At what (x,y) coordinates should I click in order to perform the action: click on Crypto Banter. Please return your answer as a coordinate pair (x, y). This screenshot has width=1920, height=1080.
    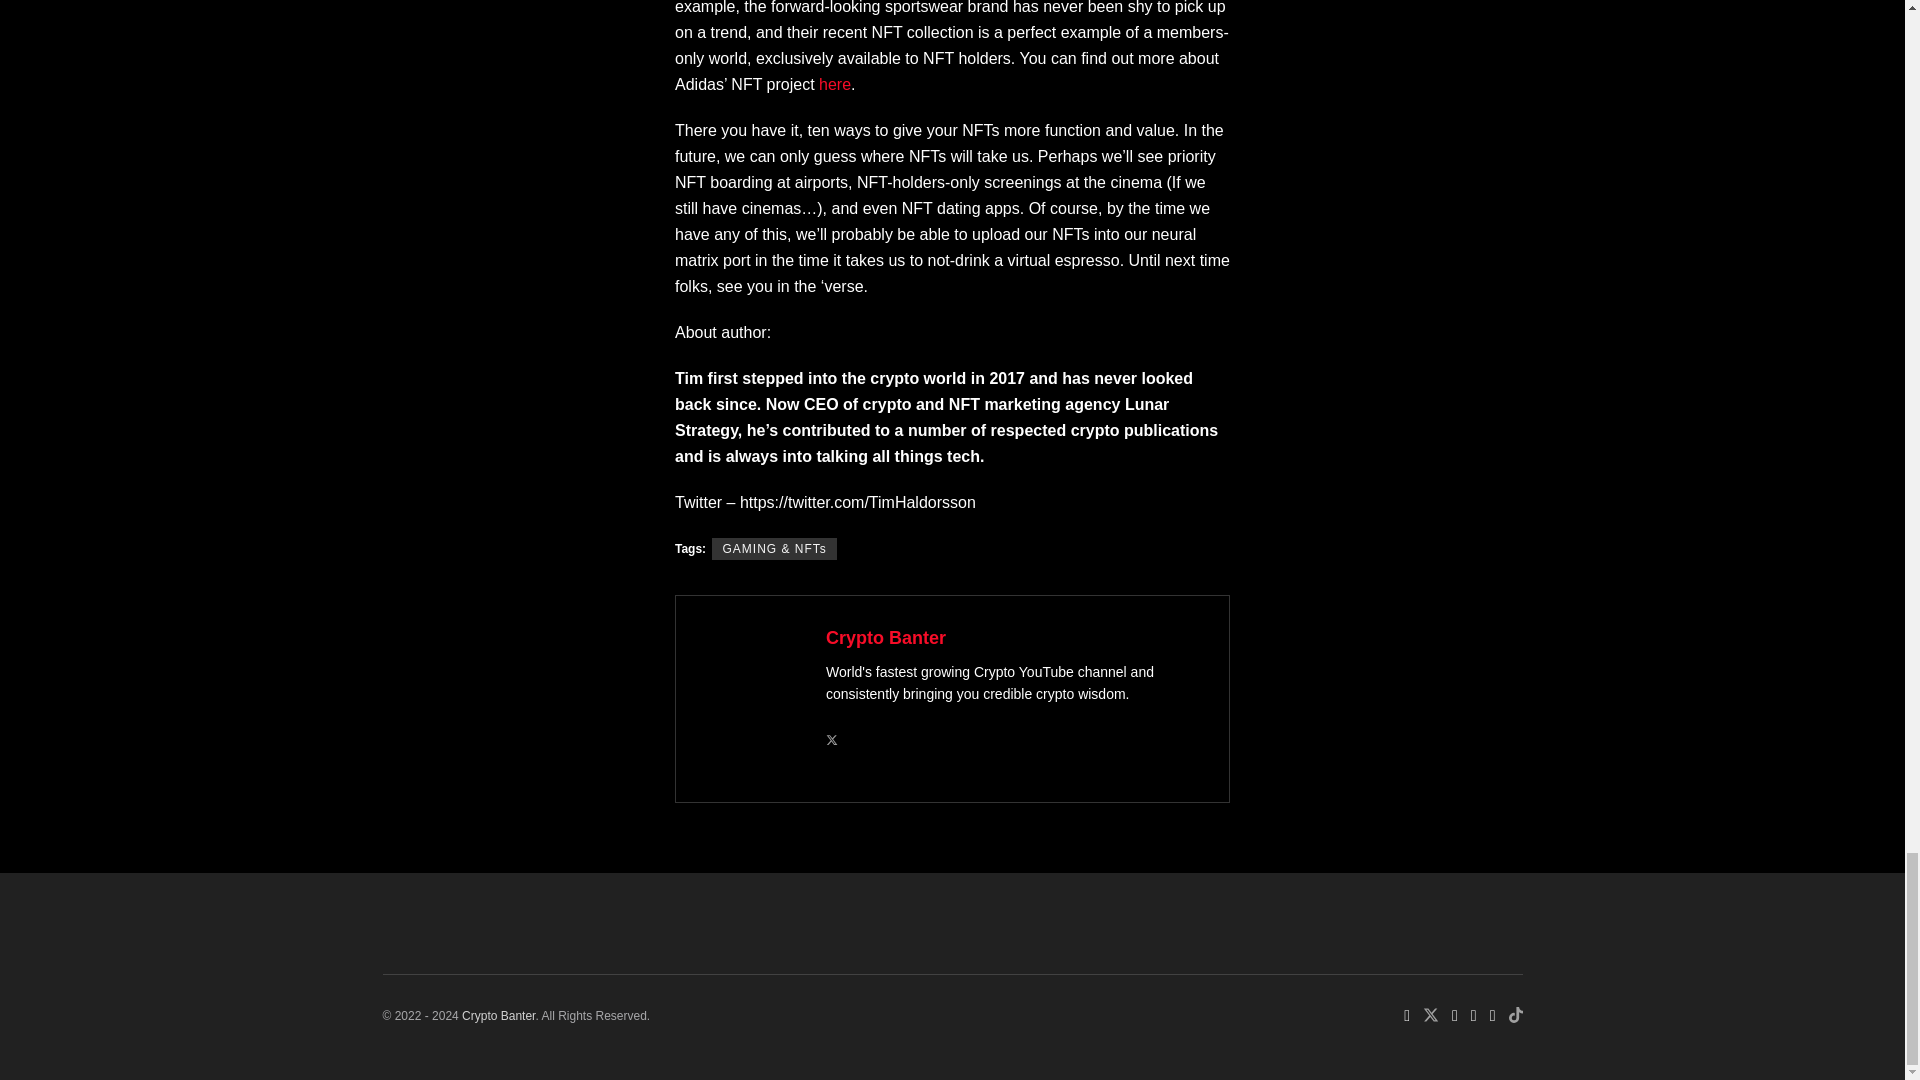
    Looking at the image, I should click on (498, 1015).